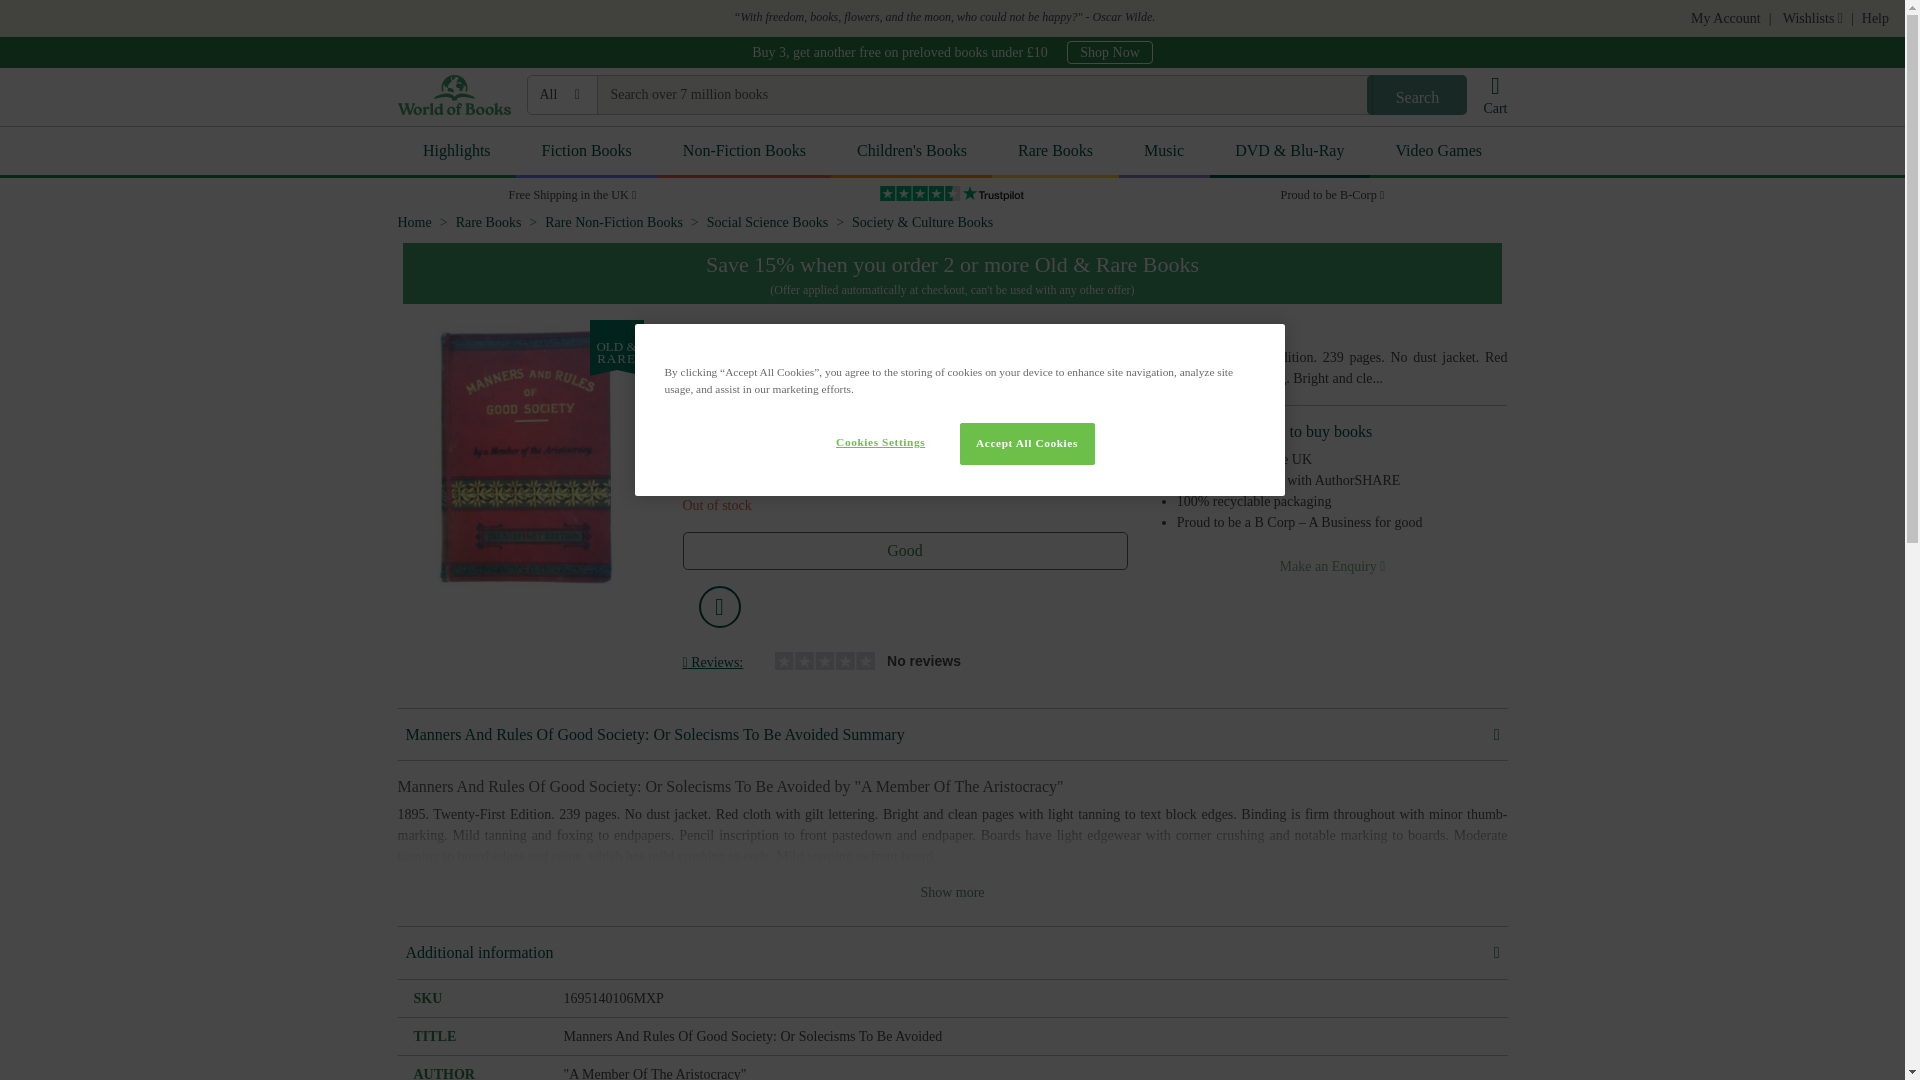  Describe the element at coordinates (904, 551) in the screenshot. I see `Good` at that location.